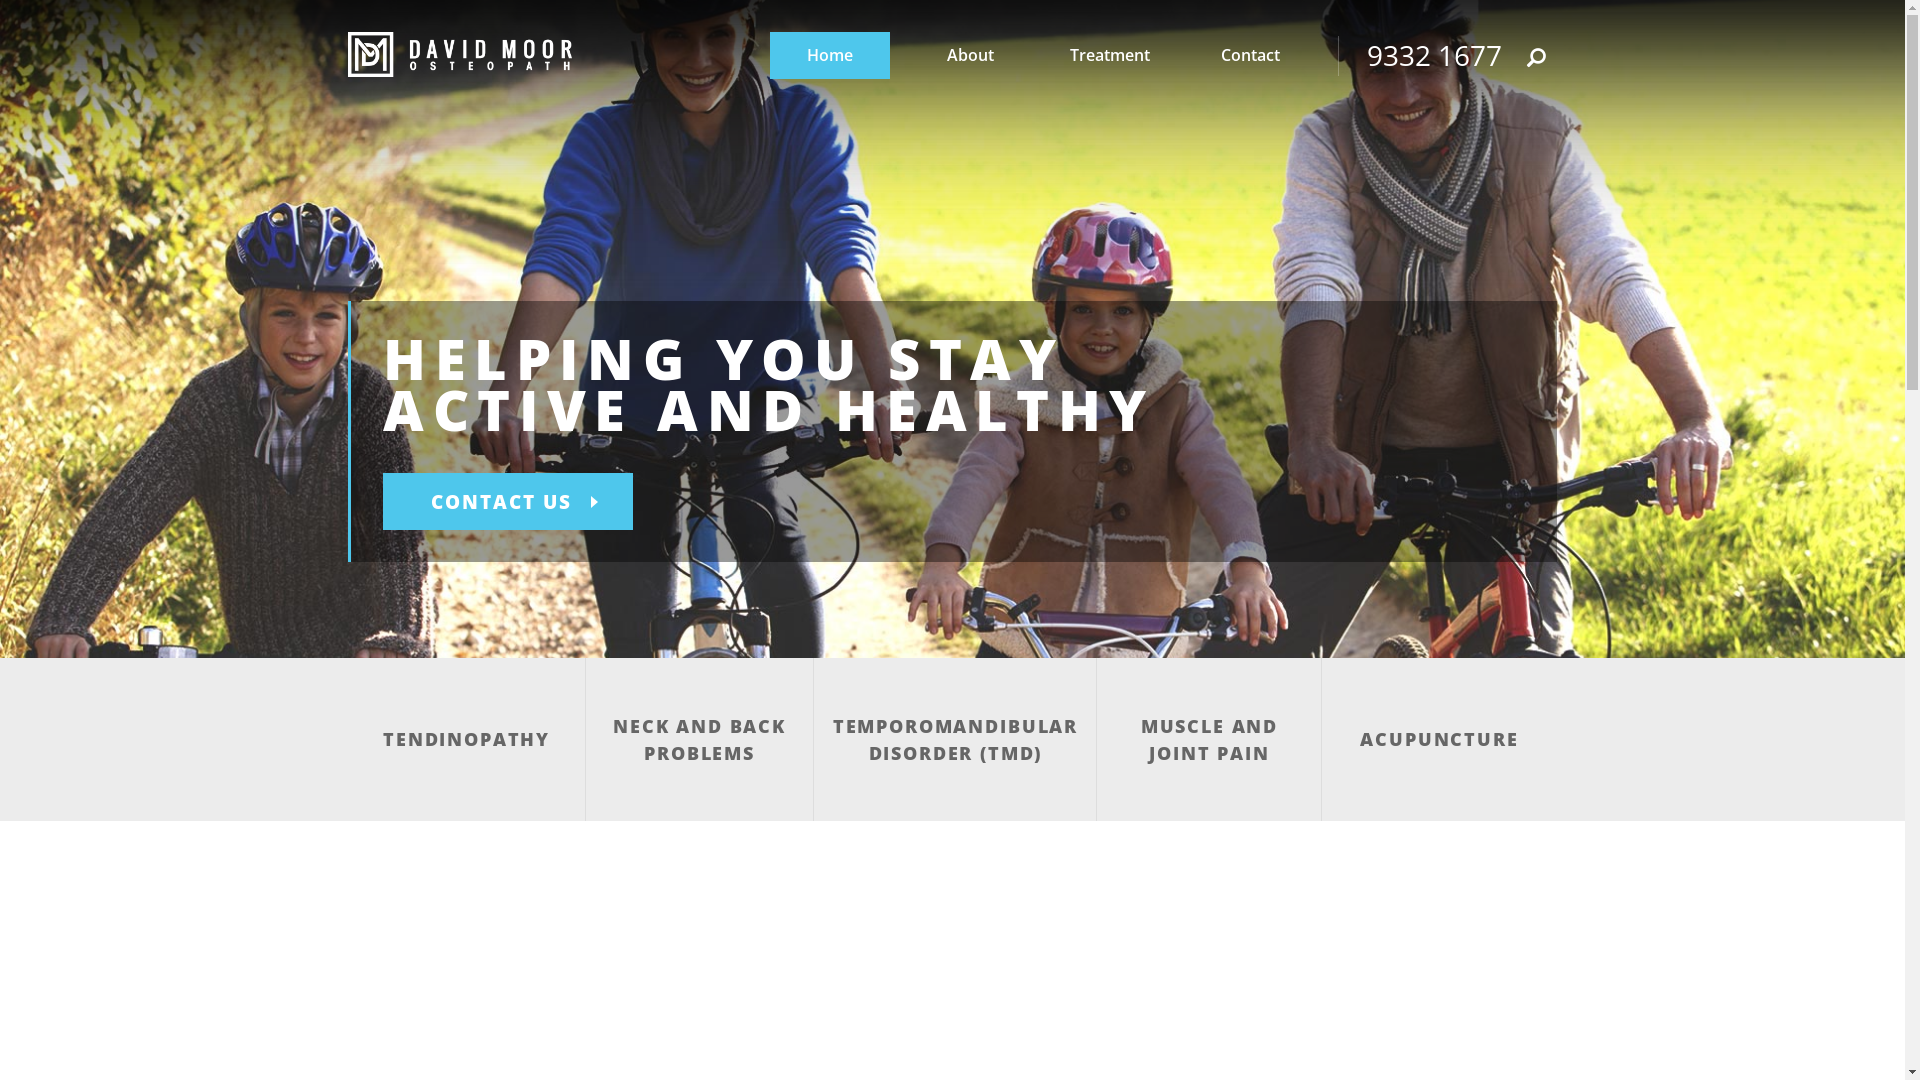  I want to click on TENDINOPATHY, so click(466, 740).